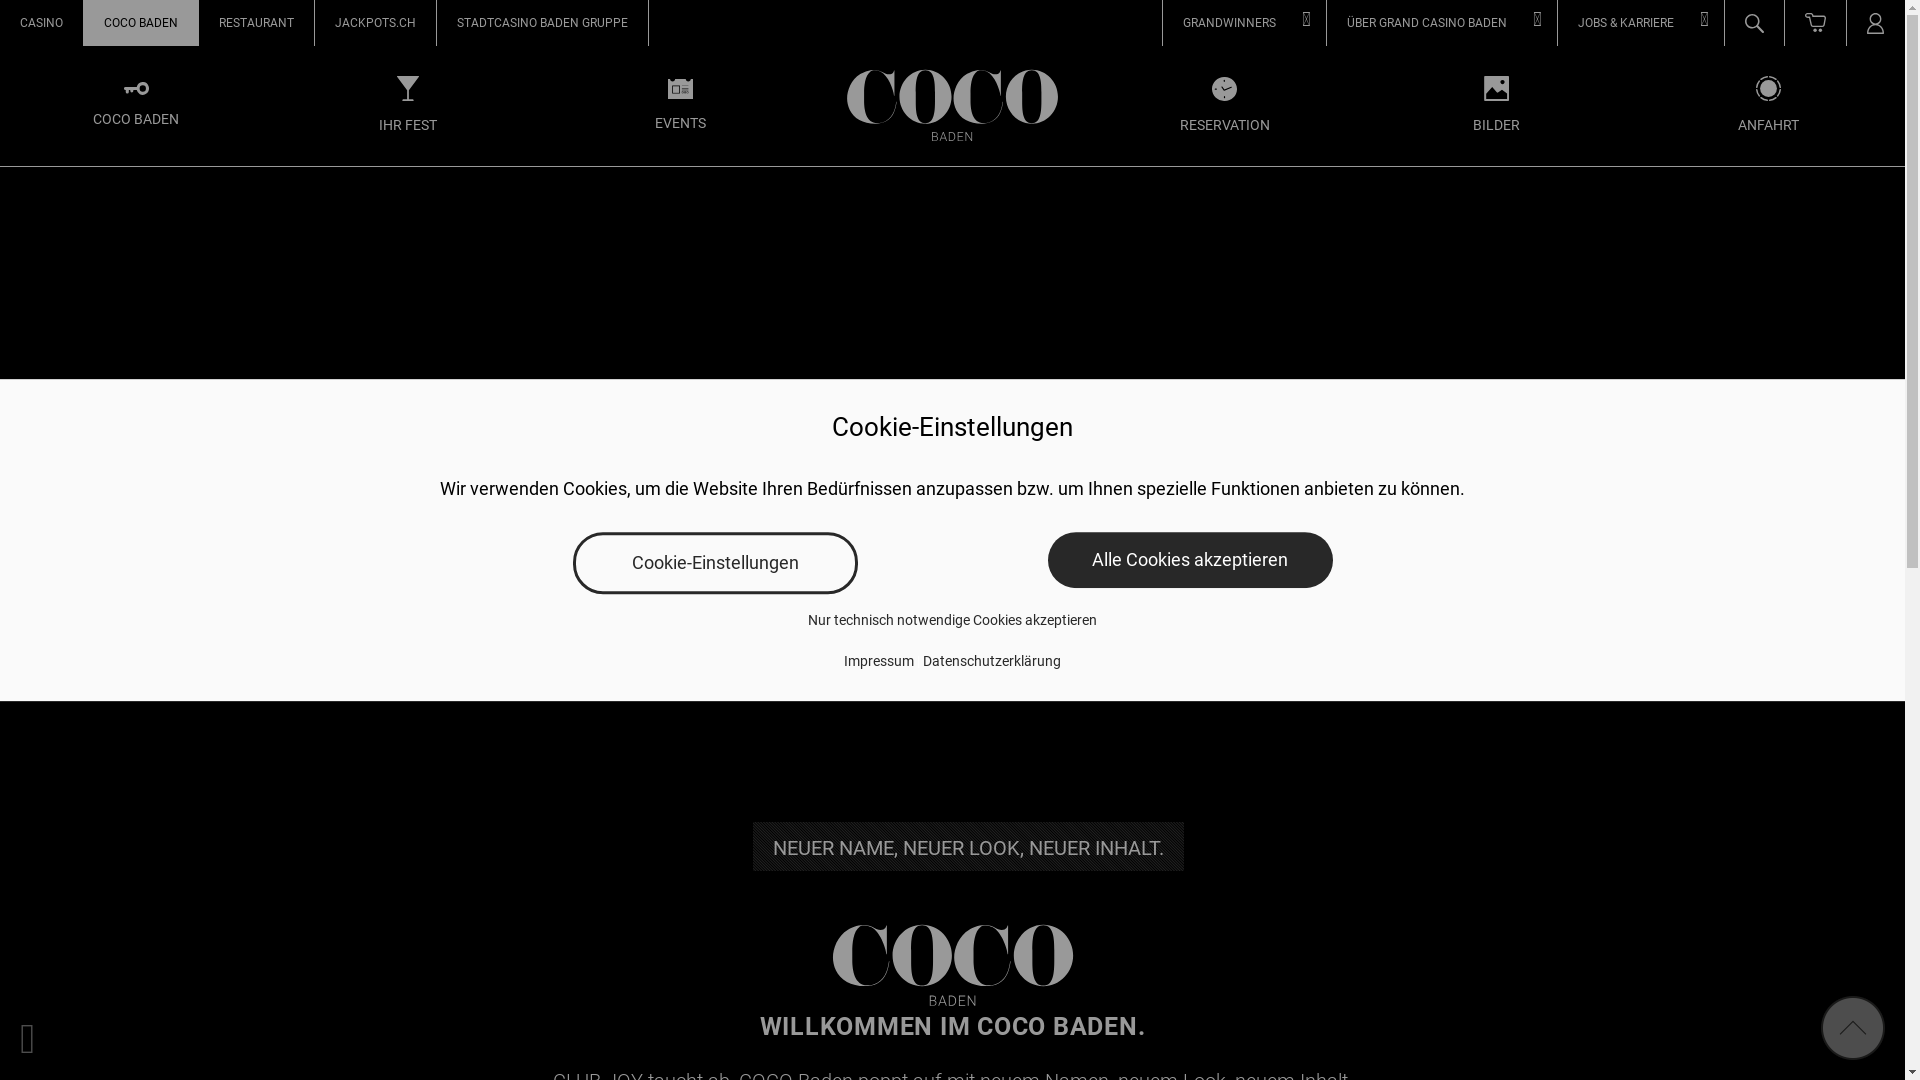  Describe the element at coordinates (1769, 106) in the screenshot. I see `ANFAHRT` at that location.